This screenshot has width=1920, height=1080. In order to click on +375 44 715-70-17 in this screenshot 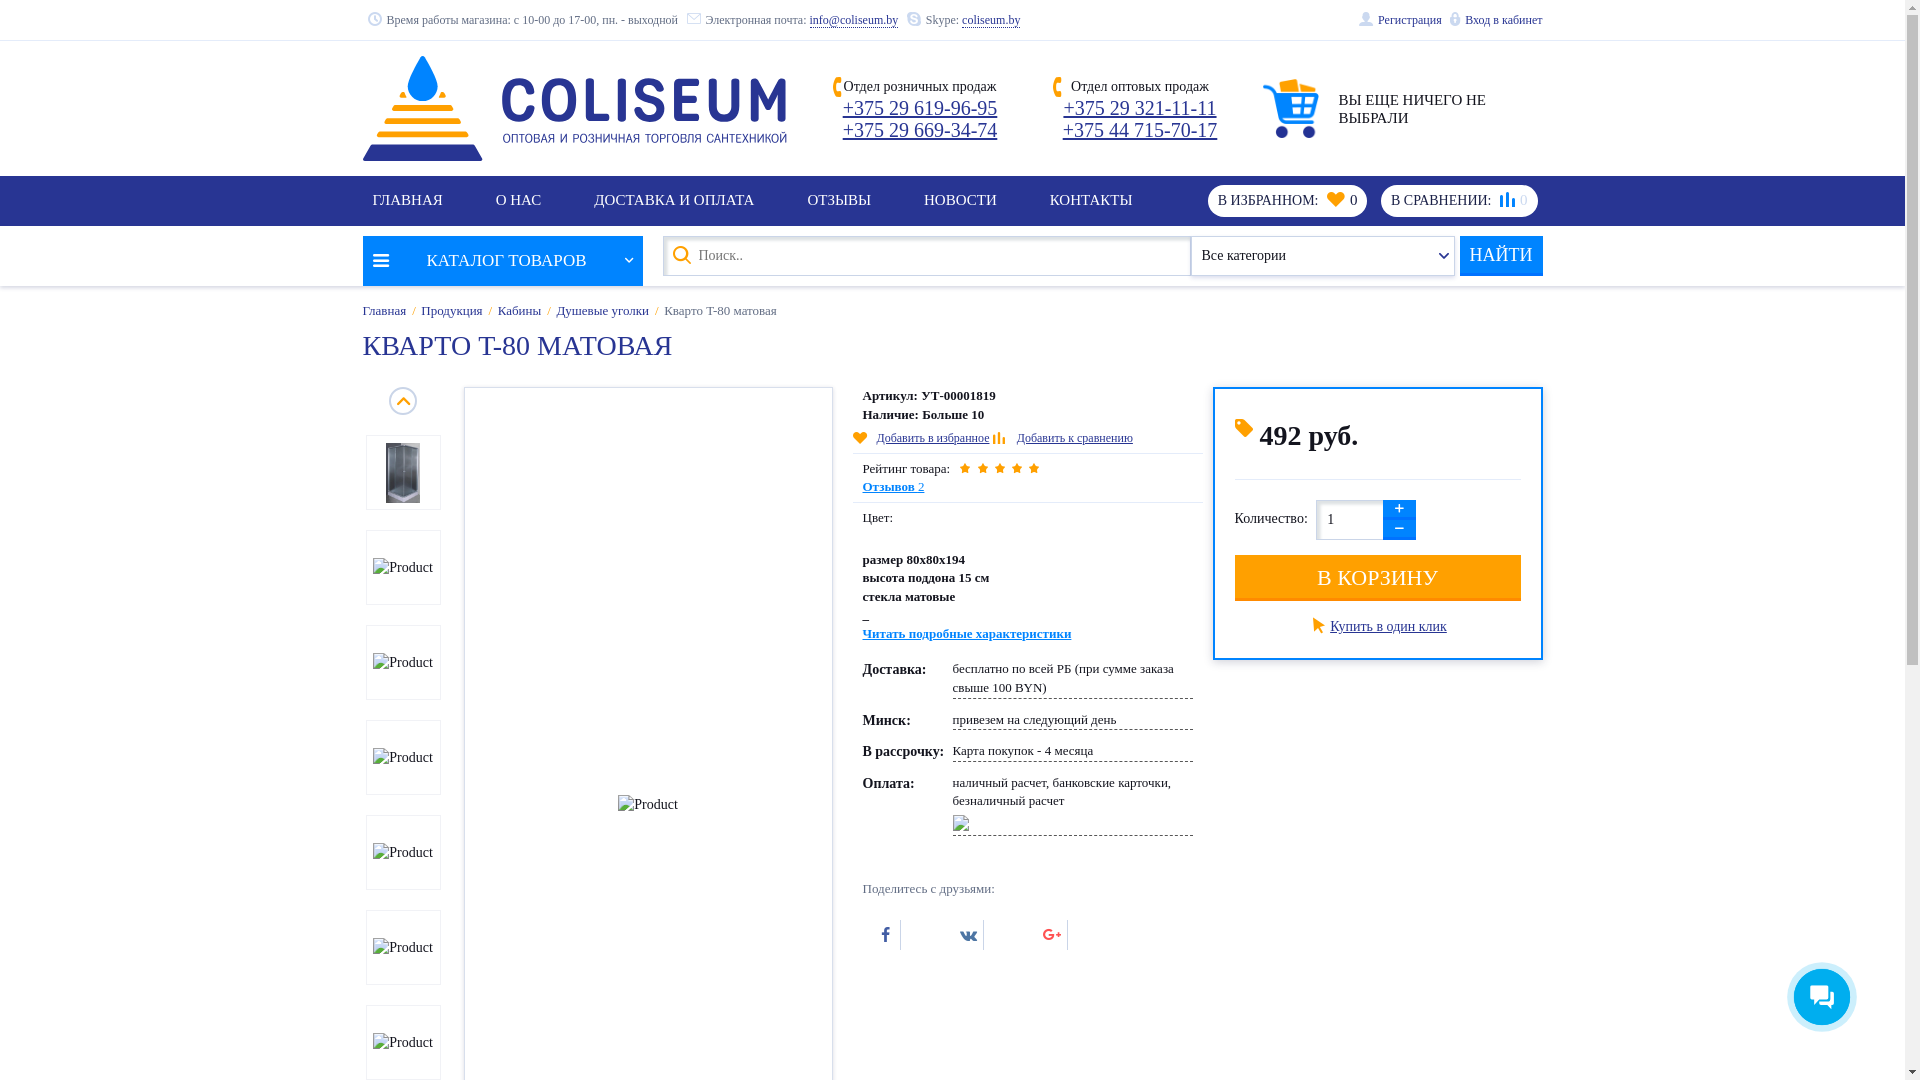, I will do `click(1140, 130)`.